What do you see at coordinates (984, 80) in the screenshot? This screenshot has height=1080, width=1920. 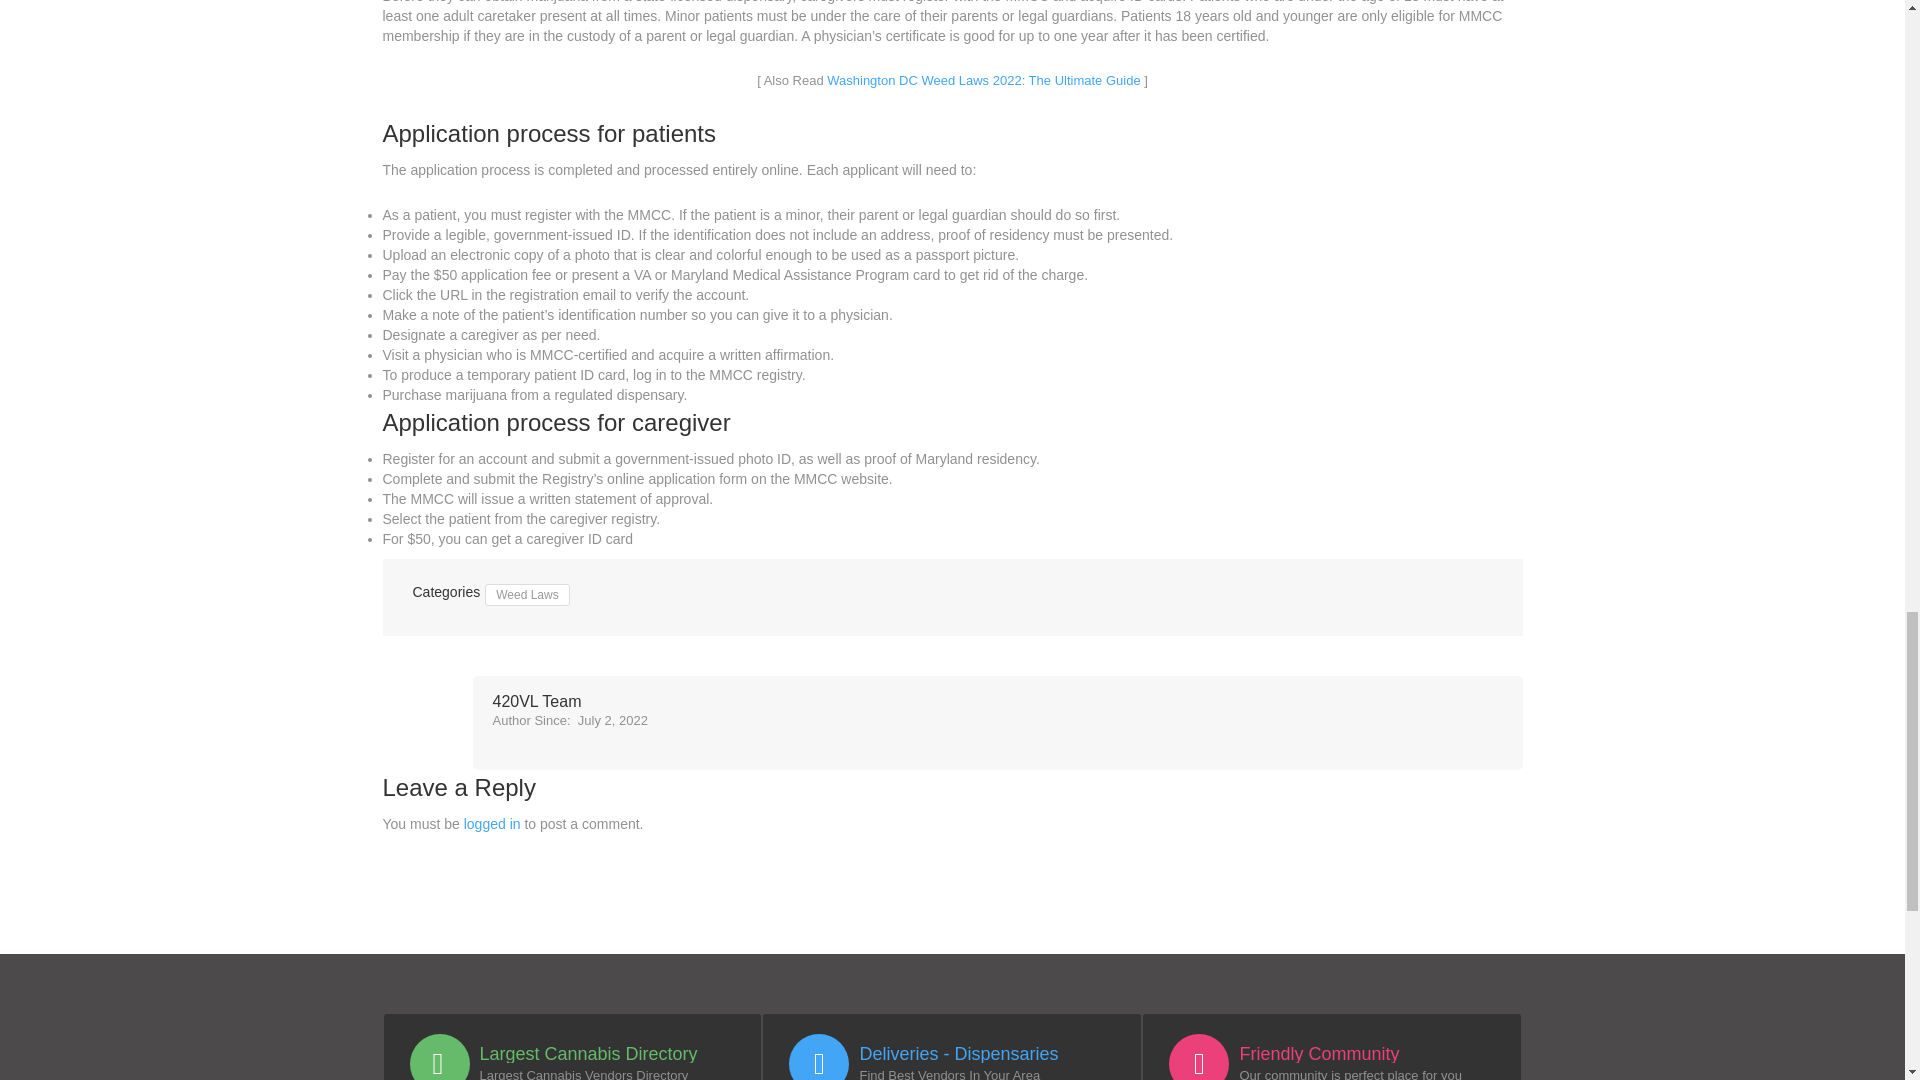 I see `Washington DC Weed Laws 2022: The Ultimate Guide` at bounding box center [984, 80].